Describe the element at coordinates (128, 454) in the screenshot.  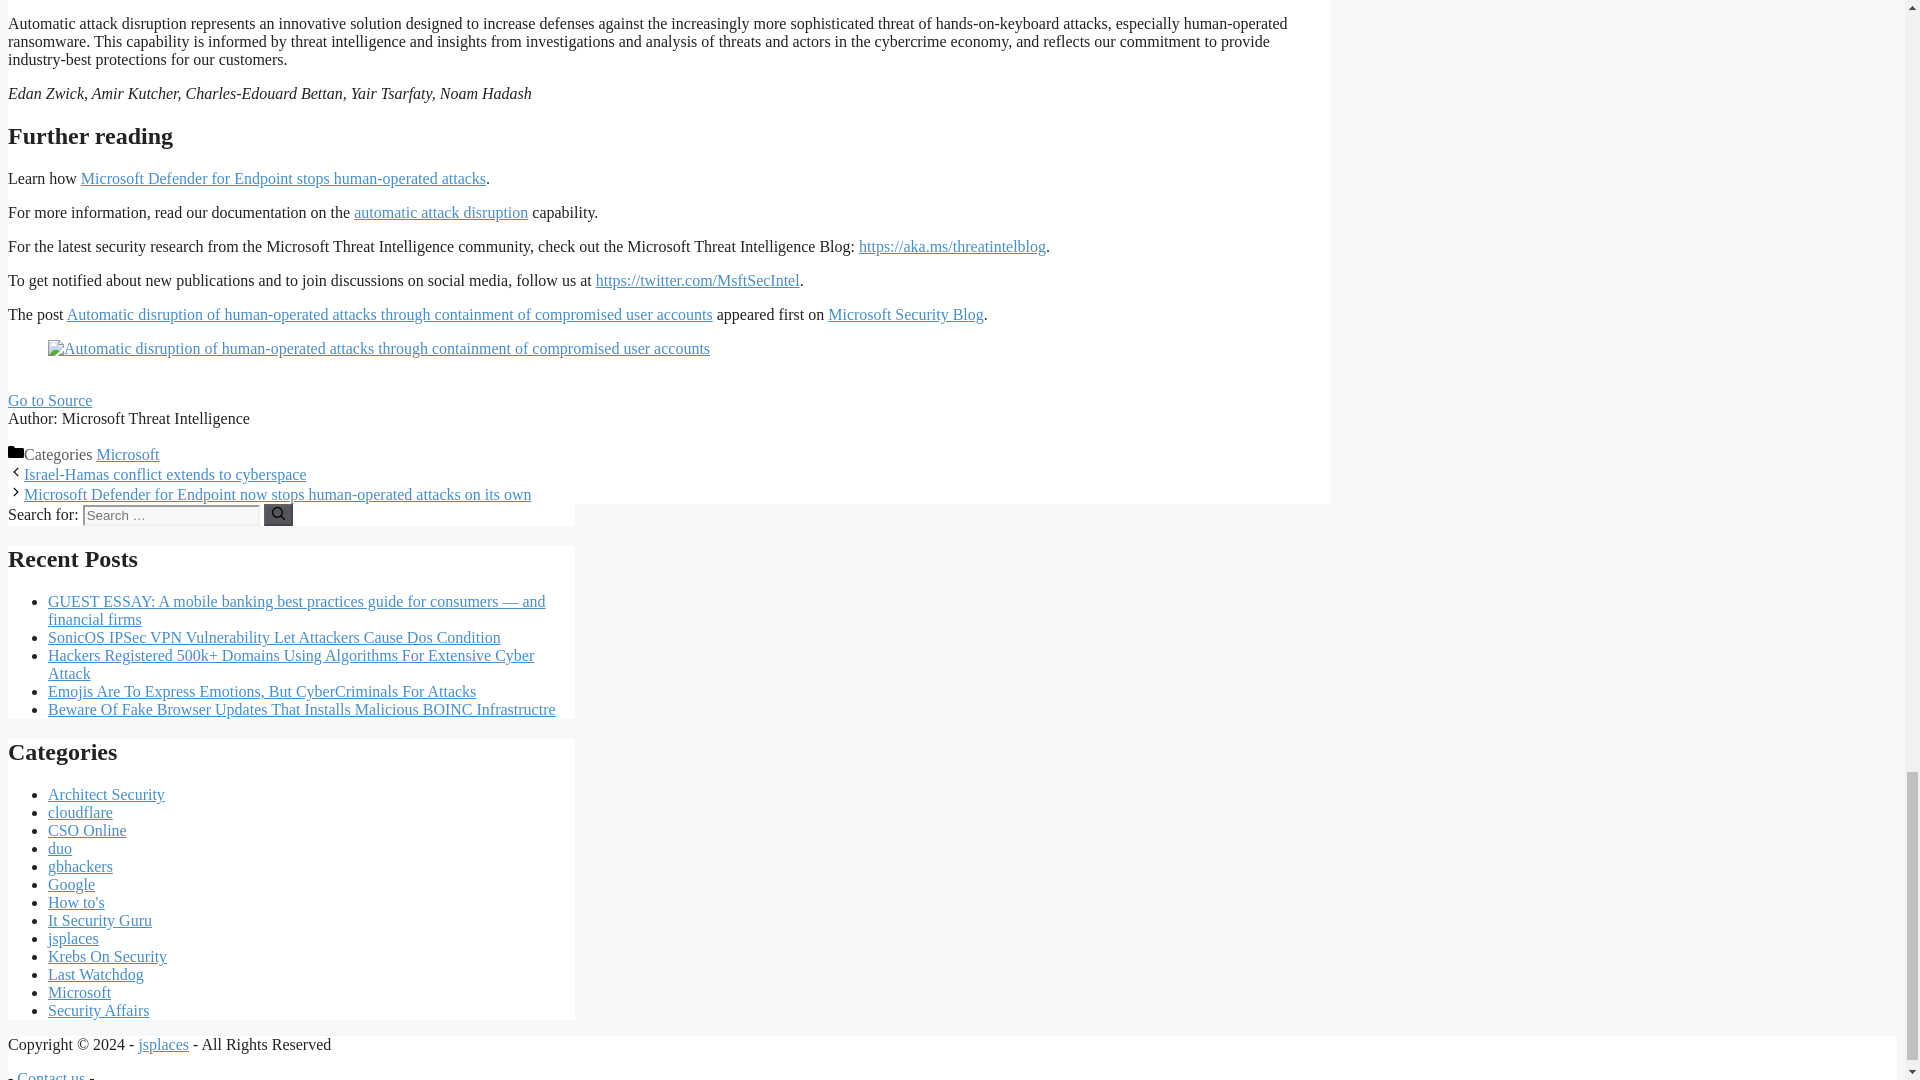
I see `Microsoft` at that location.